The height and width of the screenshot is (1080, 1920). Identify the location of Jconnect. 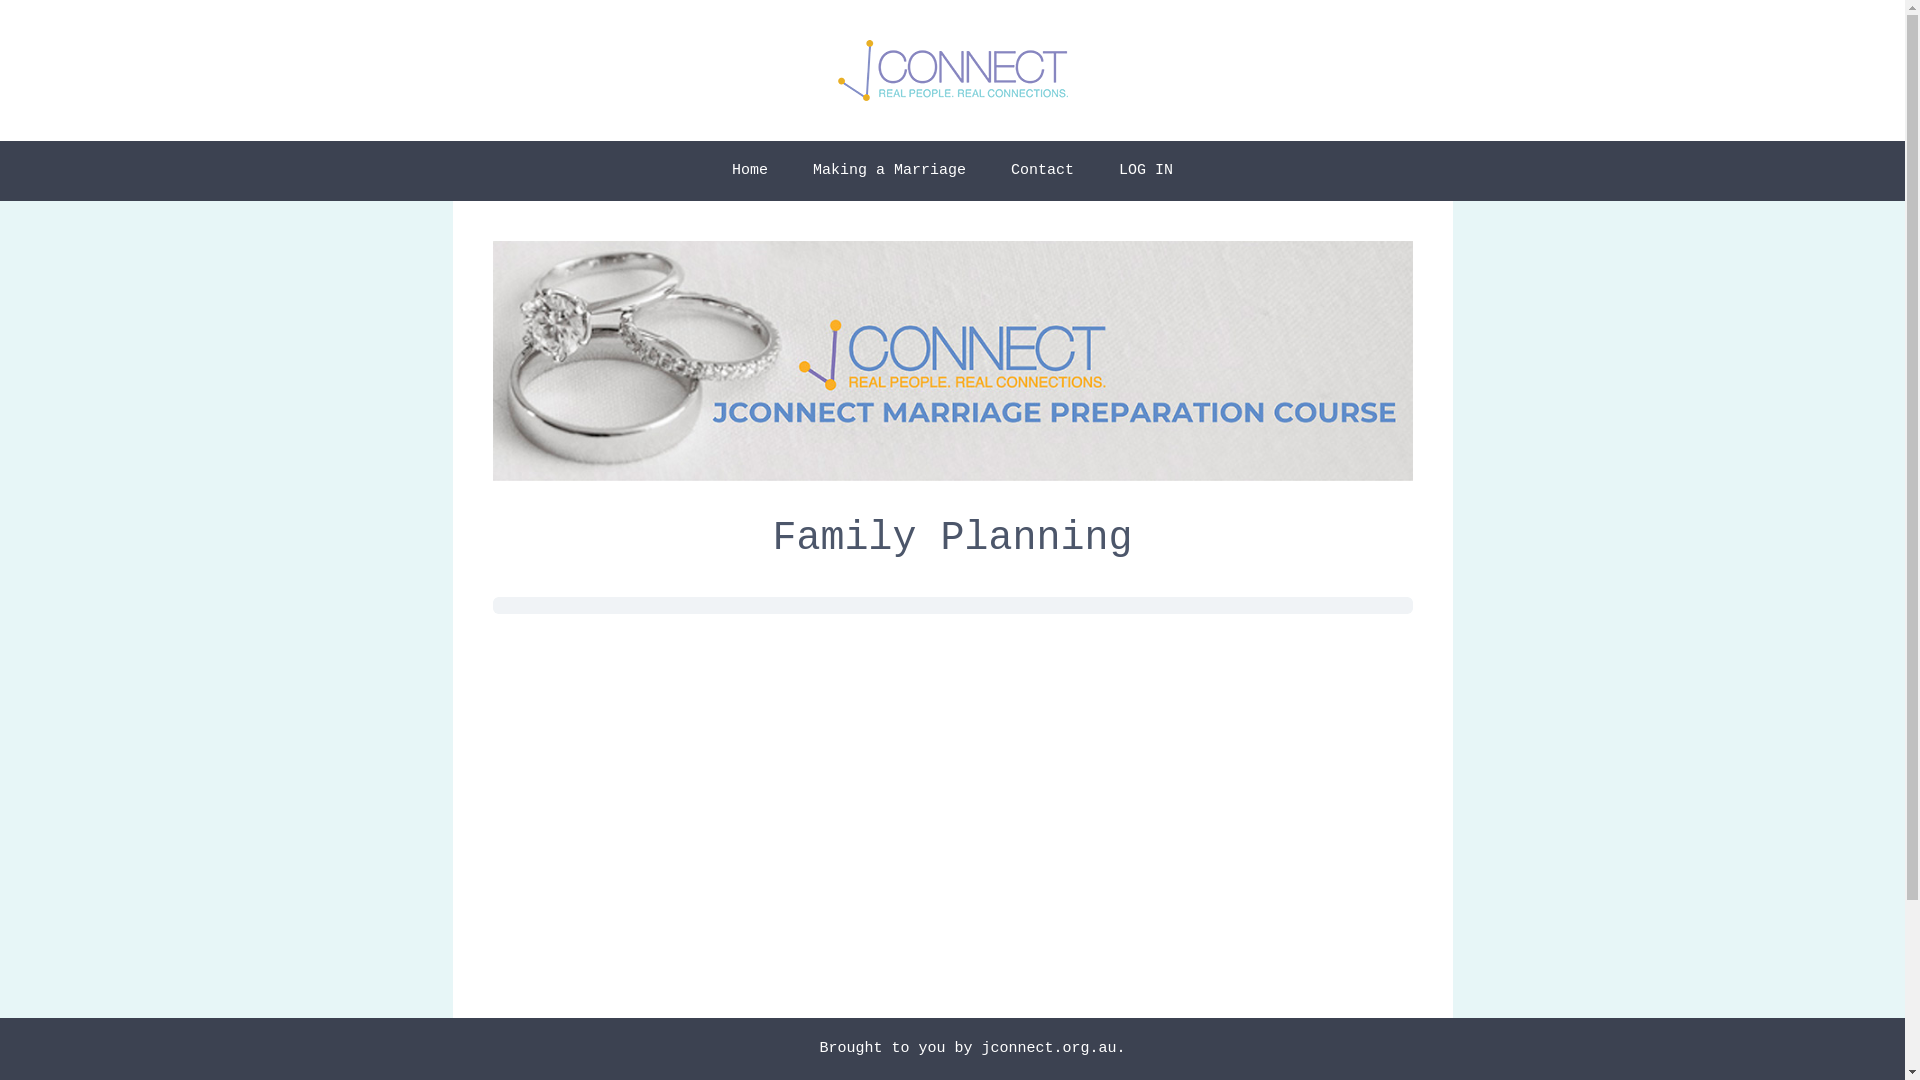
(953, 70).